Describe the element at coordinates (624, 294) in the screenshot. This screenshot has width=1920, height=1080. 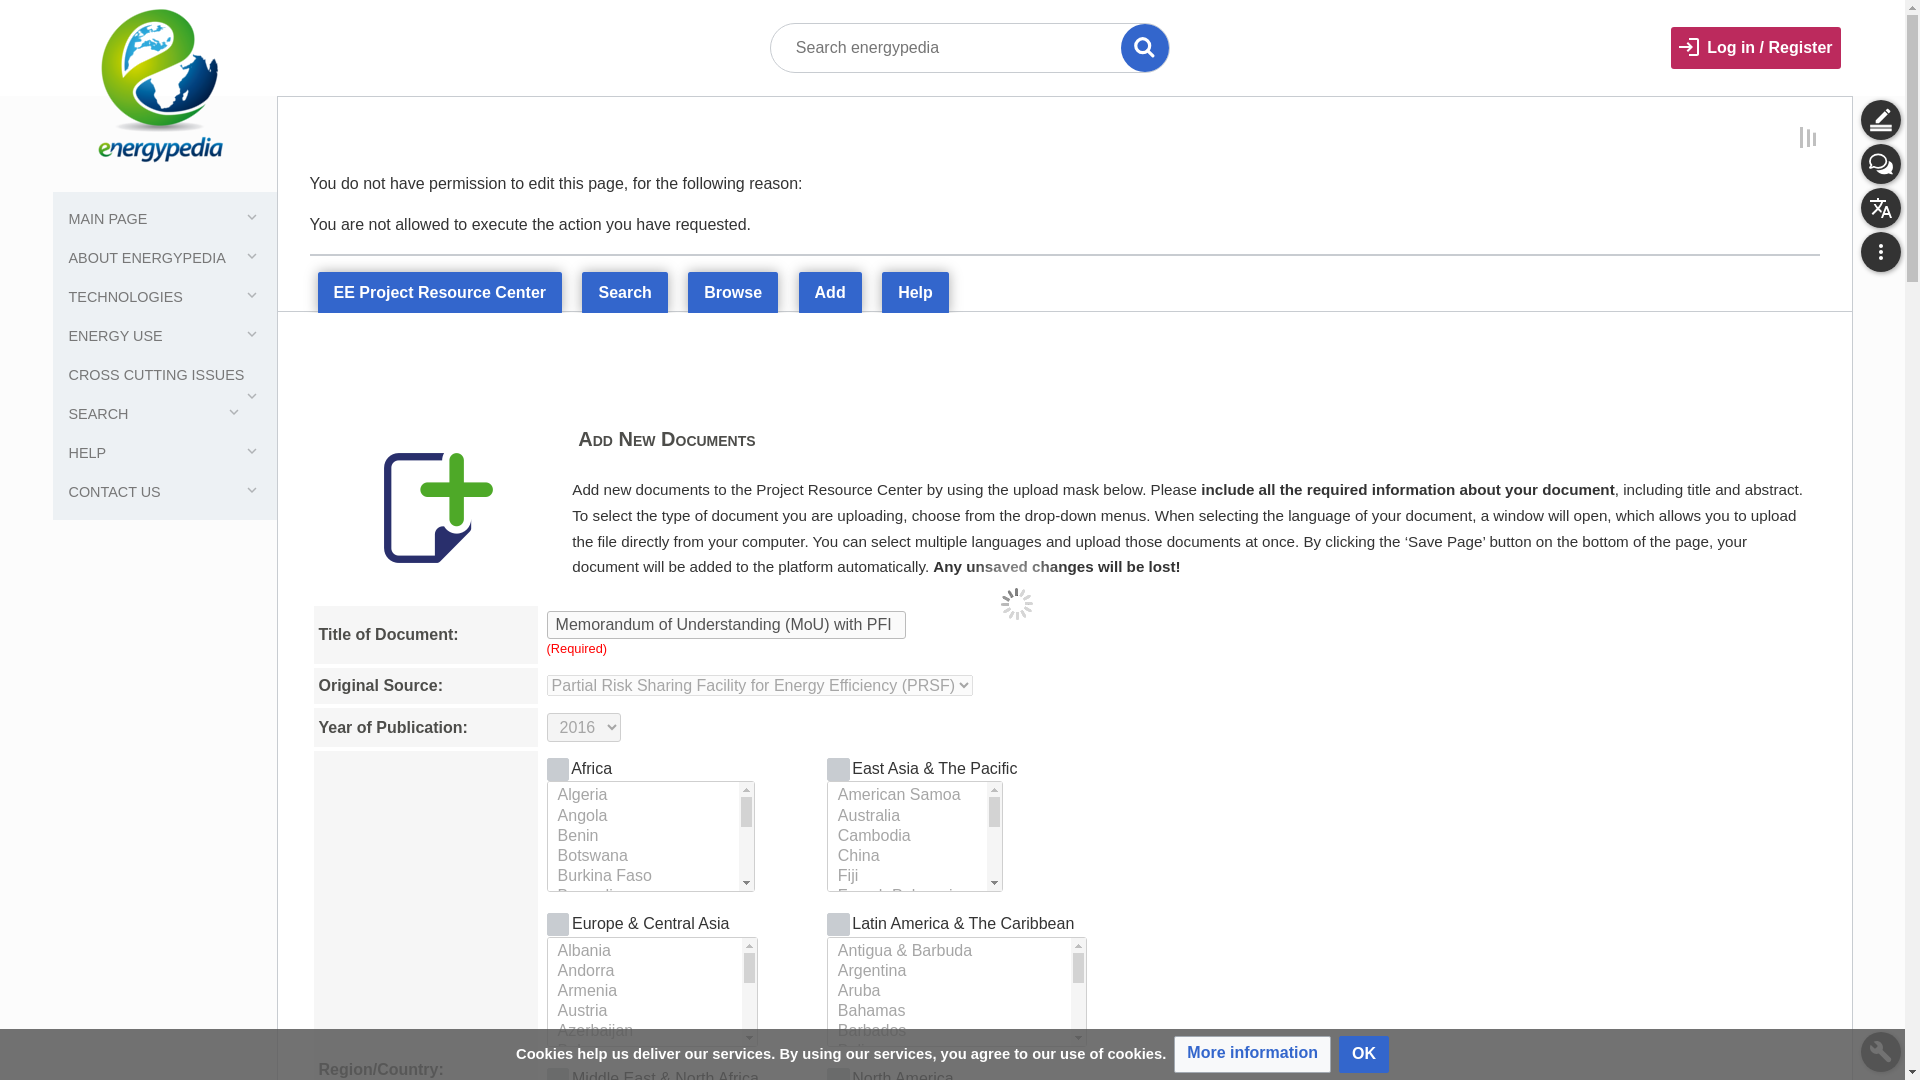
I see `Search` at that location.